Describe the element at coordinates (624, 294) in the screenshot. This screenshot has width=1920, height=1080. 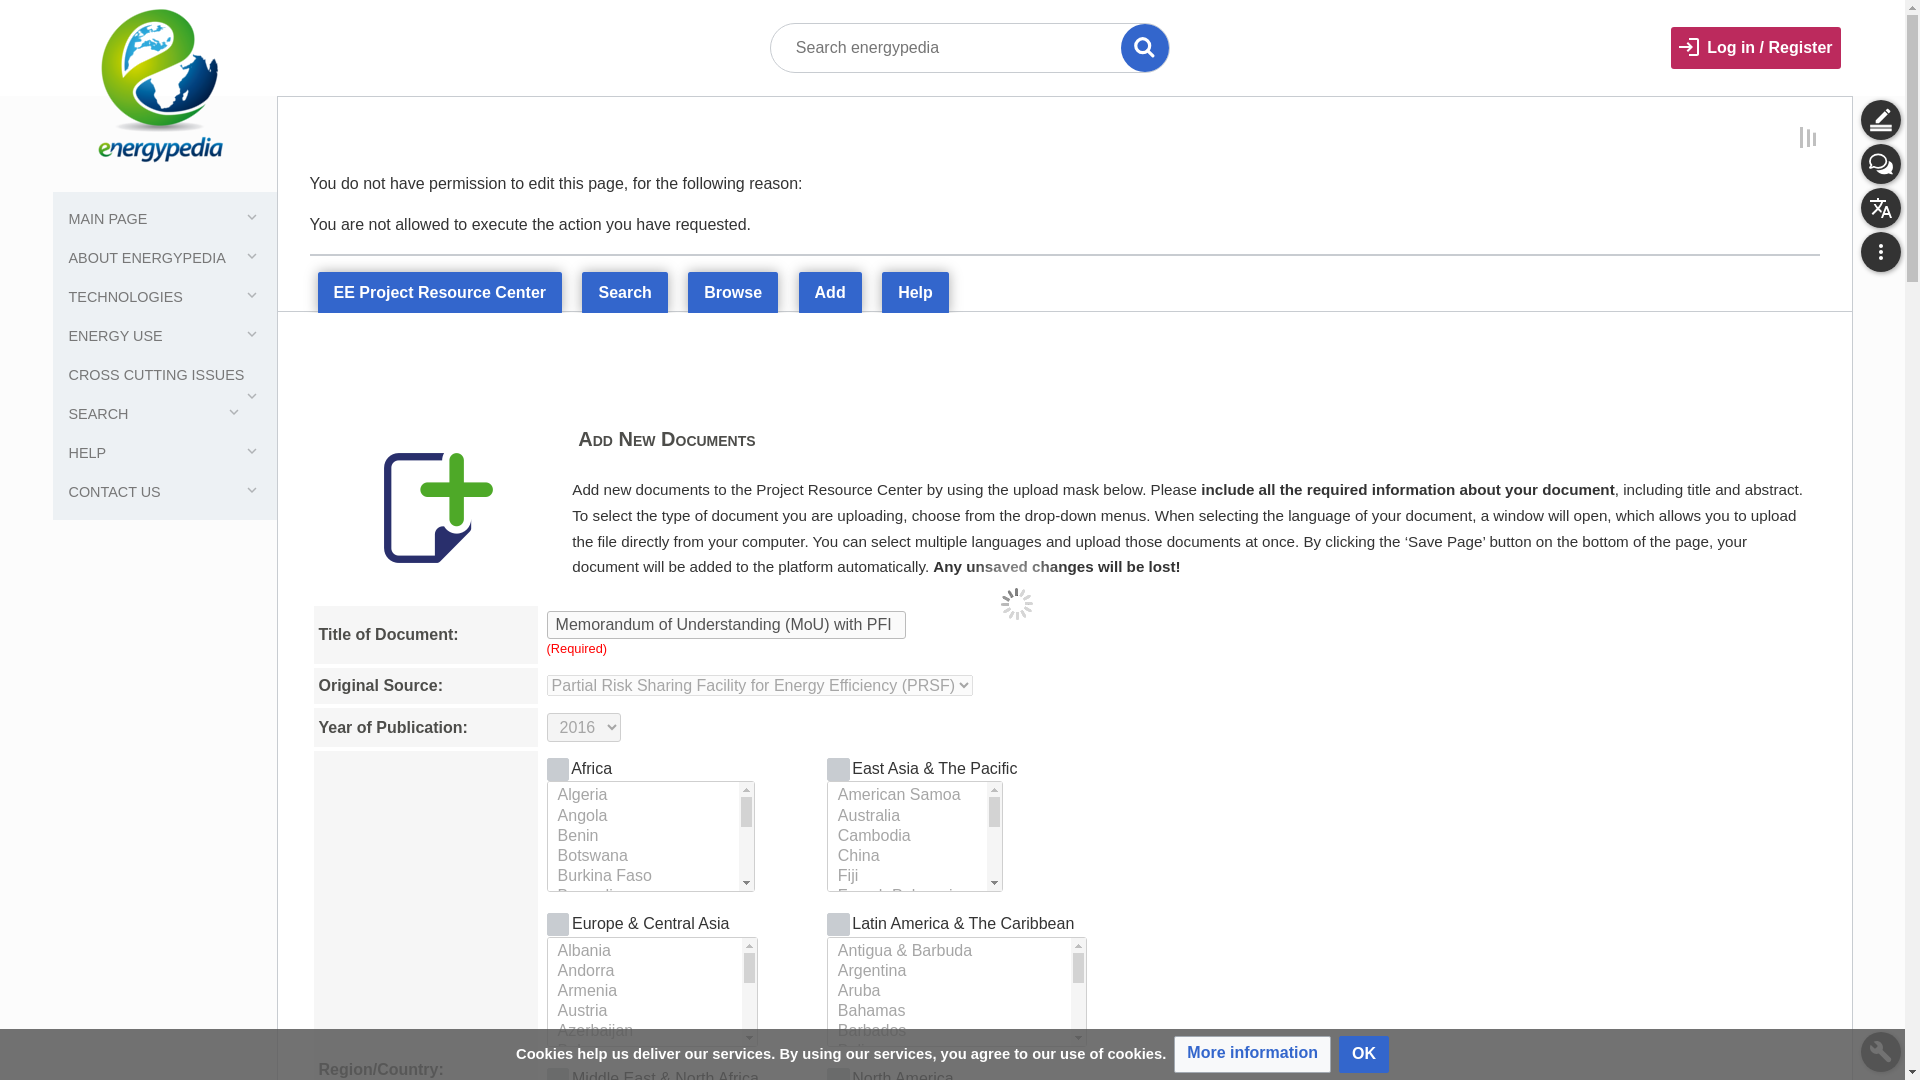
I see `Search` at that location.